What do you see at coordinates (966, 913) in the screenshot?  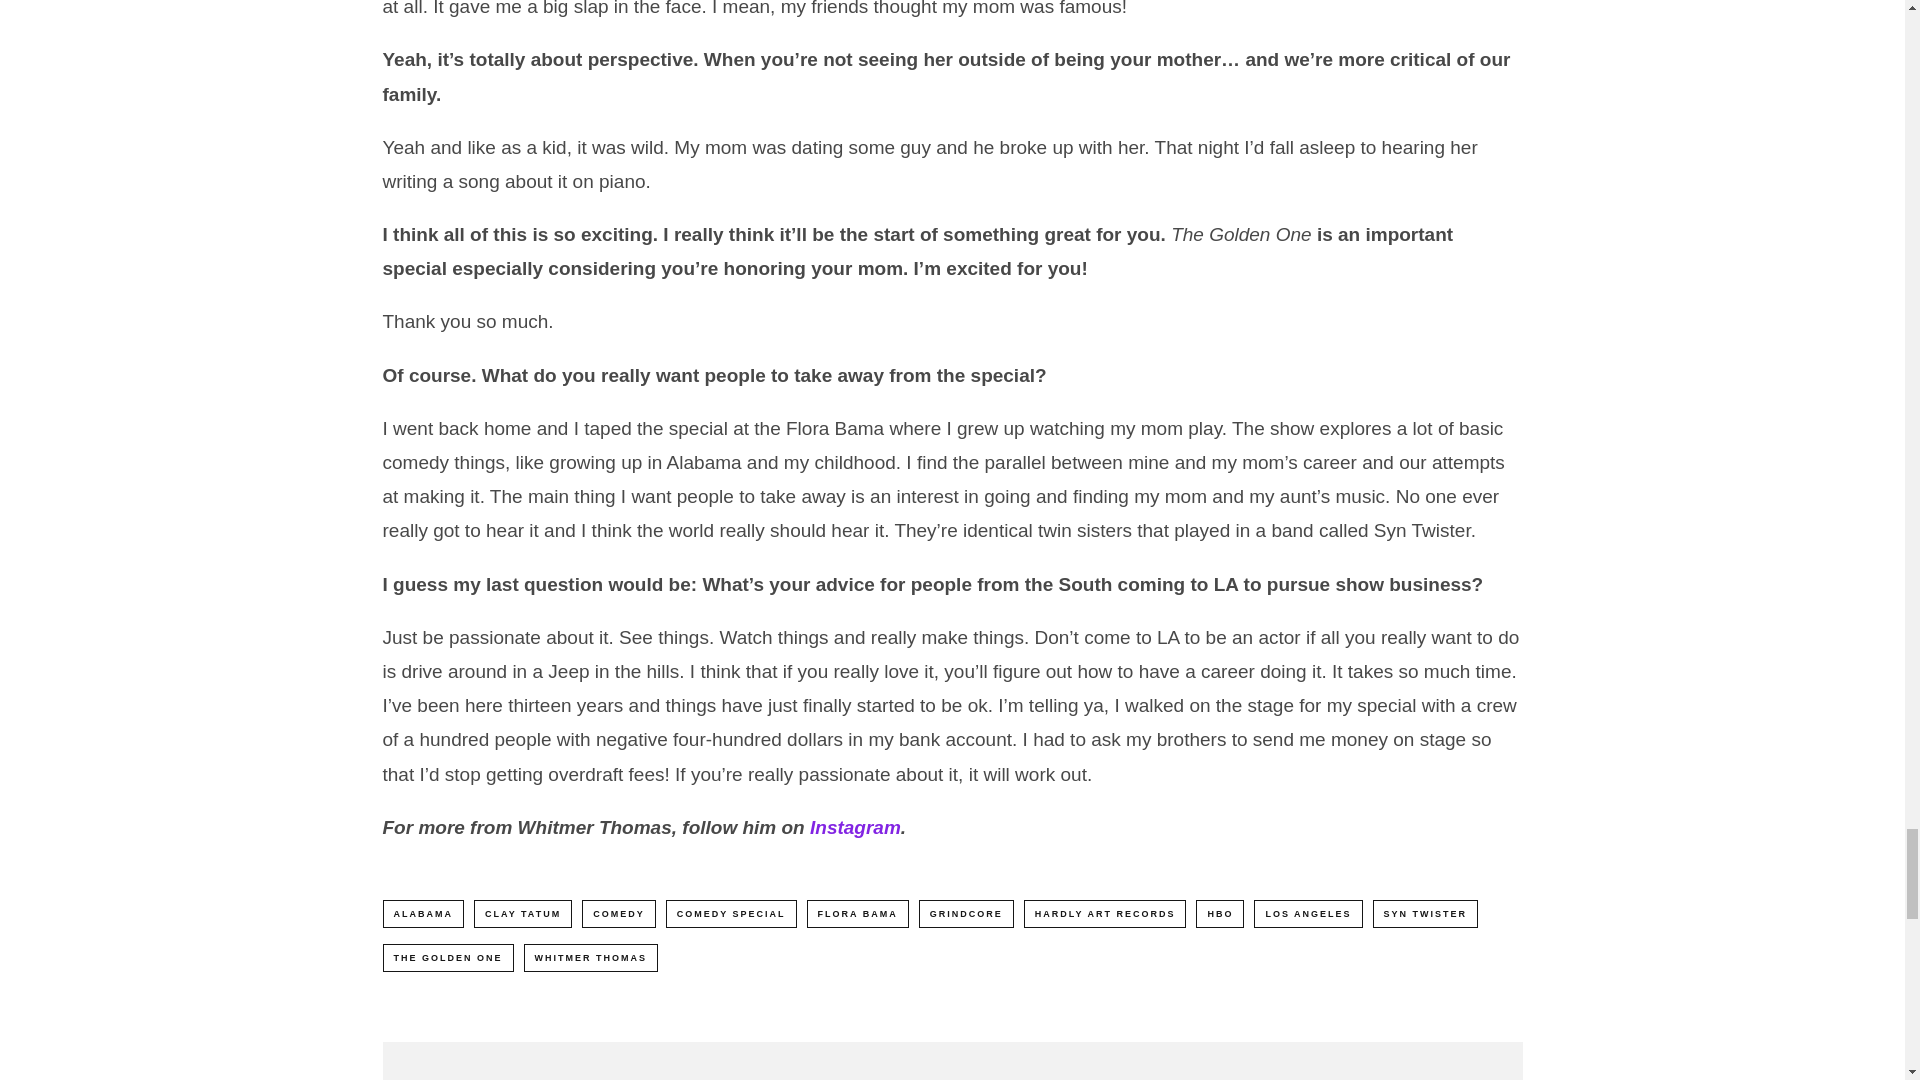 I see `GRINDCORE` at bounding box center [966, 913].